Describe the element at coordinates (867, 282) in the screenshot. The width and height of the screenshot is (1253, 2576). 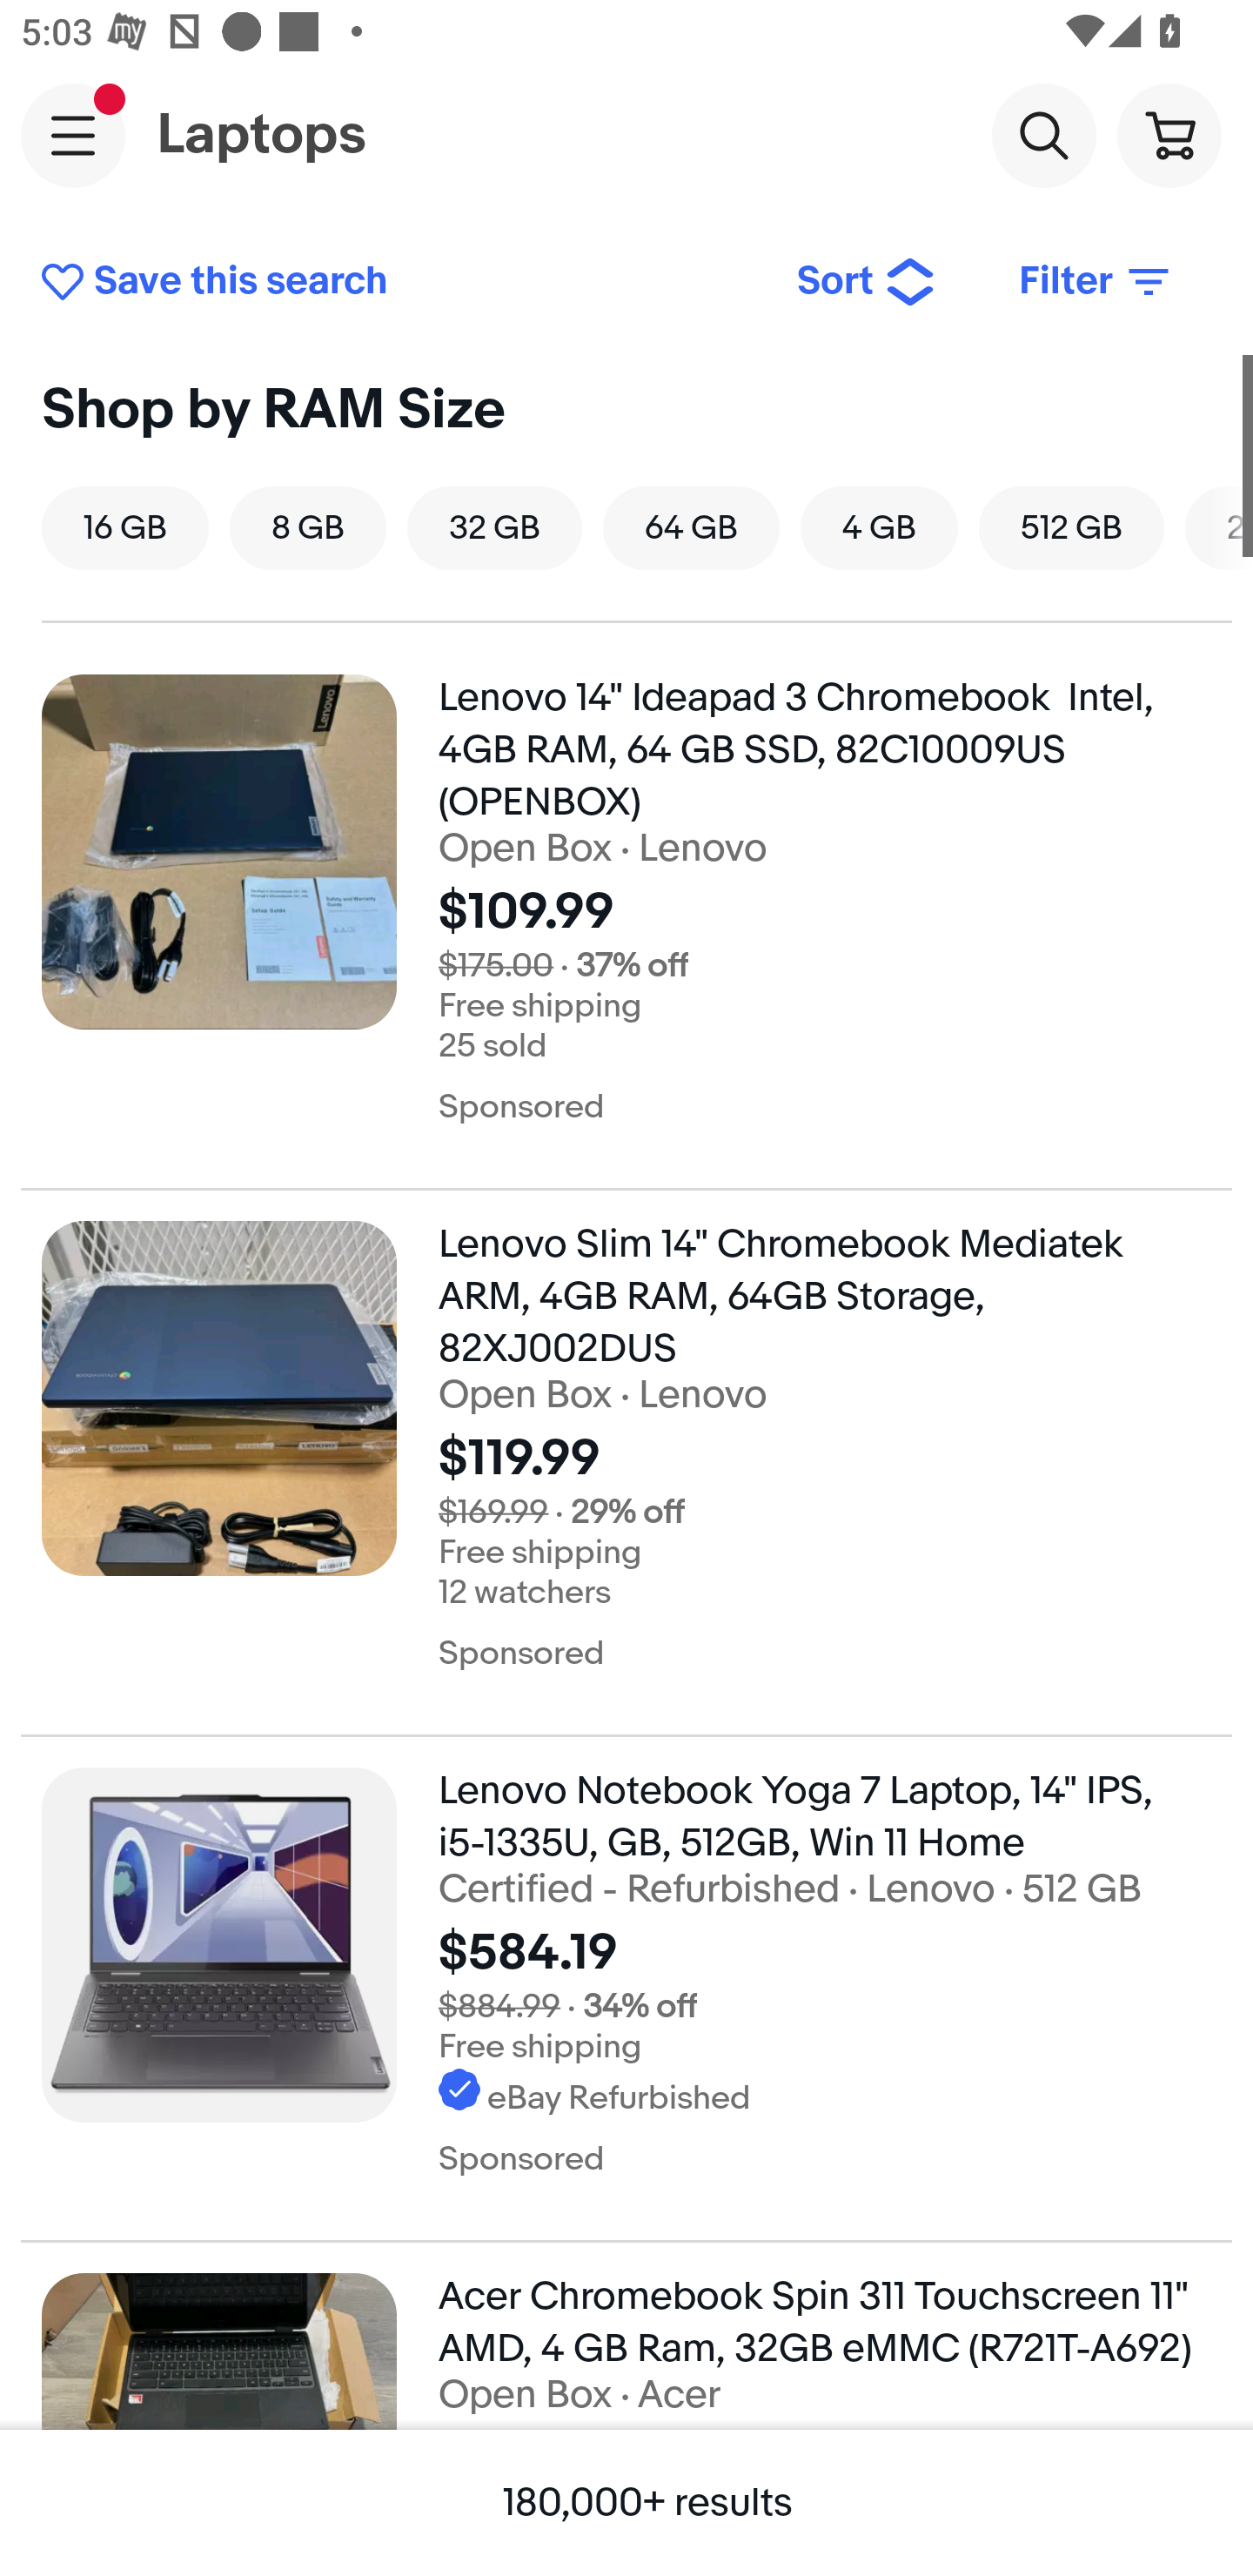
I see `Sort` at that location.